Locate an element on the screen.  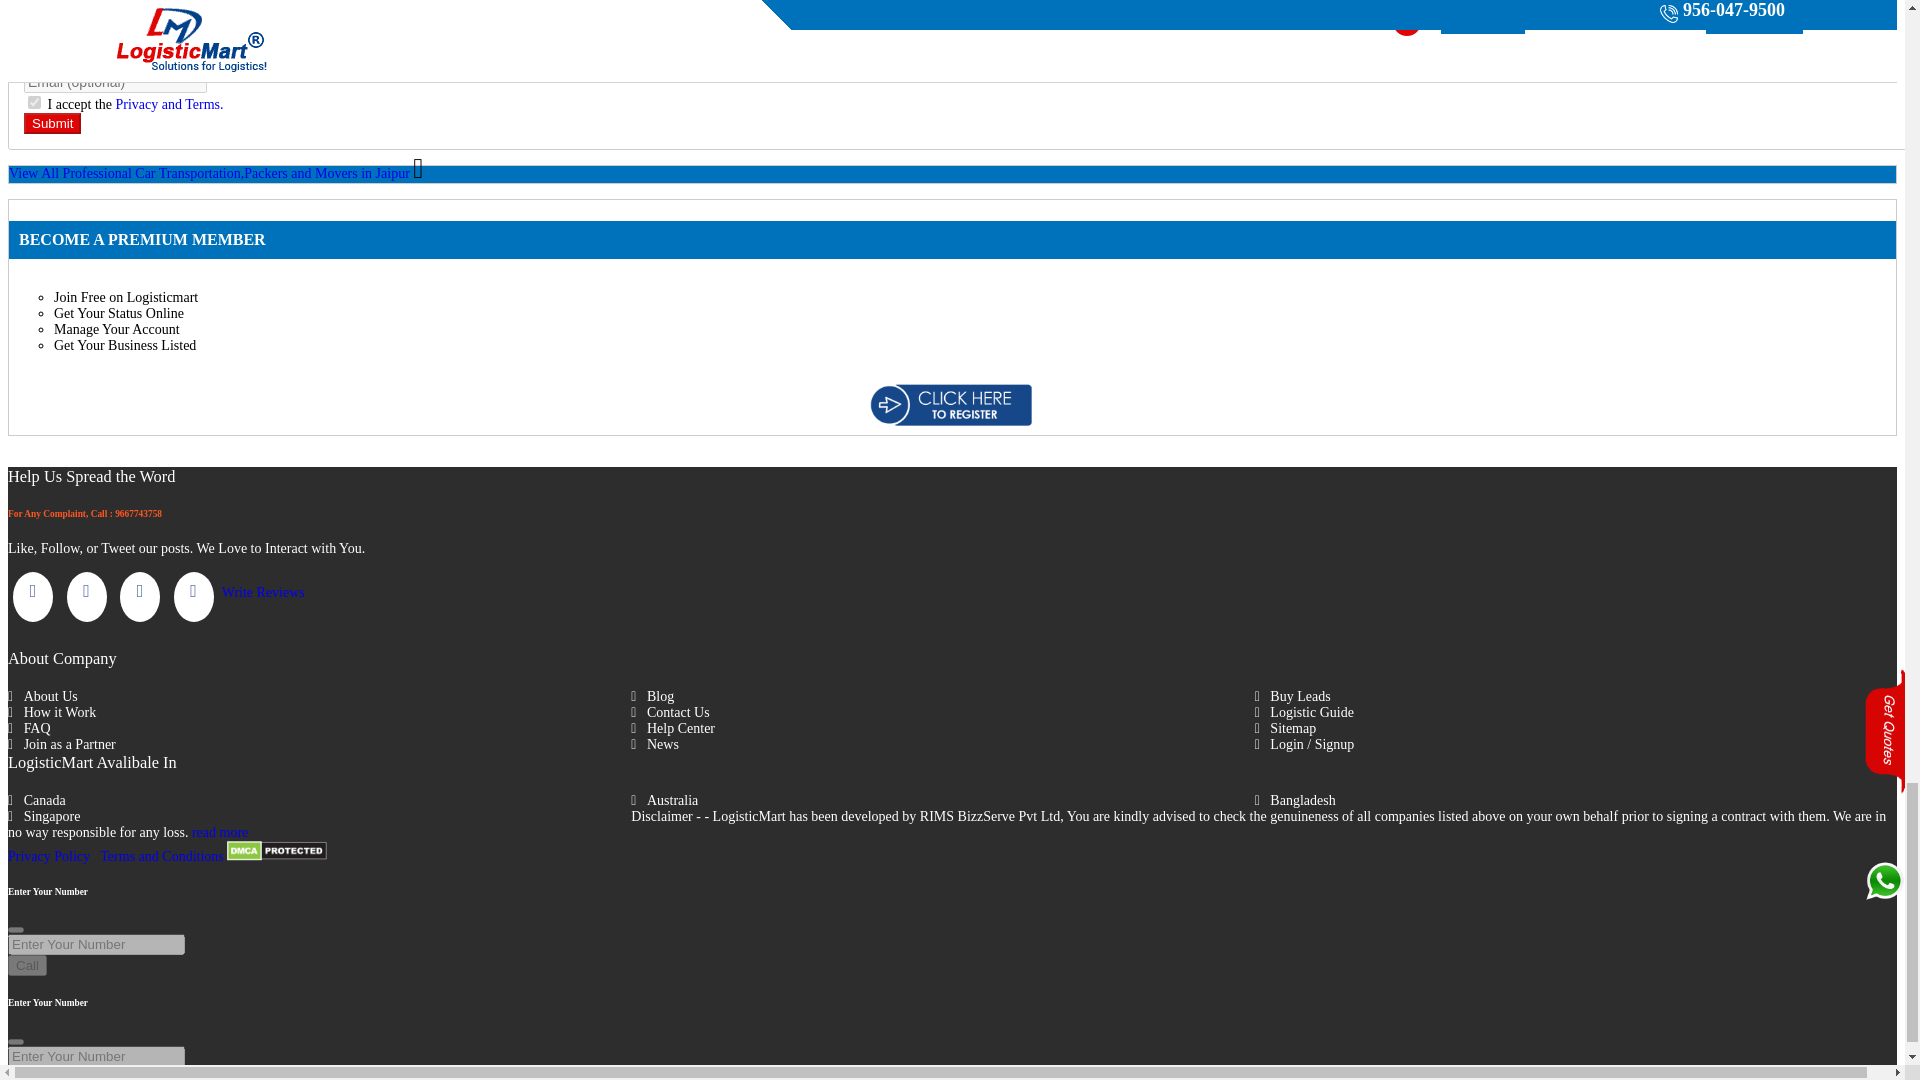
Privacy and Terms. is located at coordinates (170, 104).